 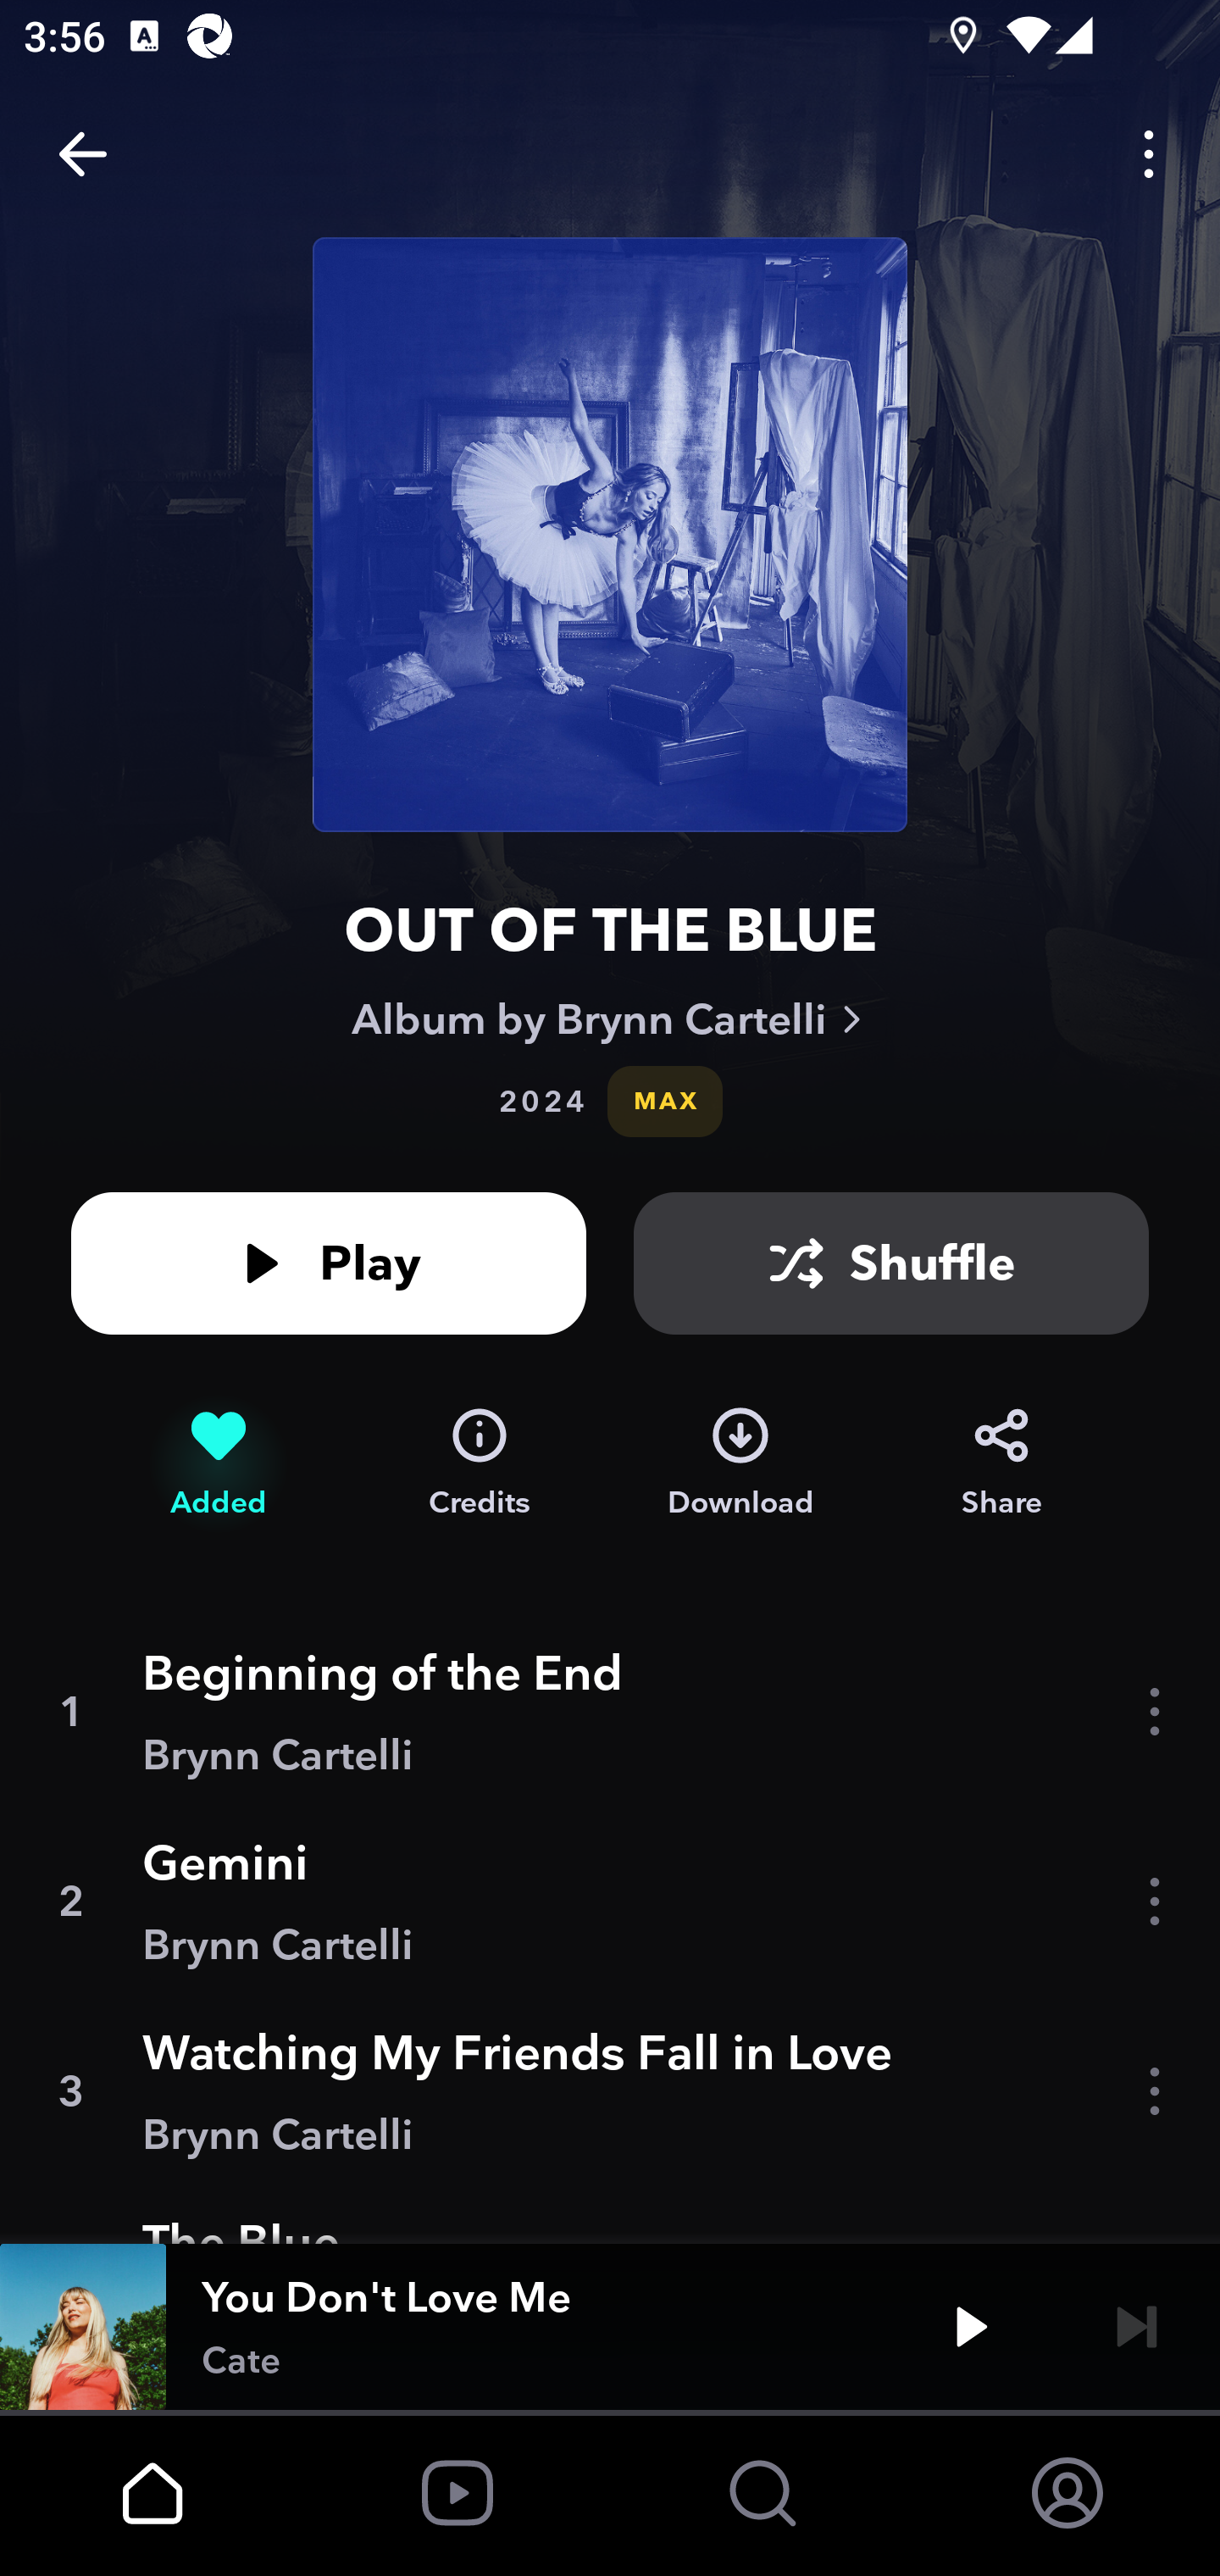 I want to click on You Don't Love Me Cate Play, so click(x=610, y=2327).